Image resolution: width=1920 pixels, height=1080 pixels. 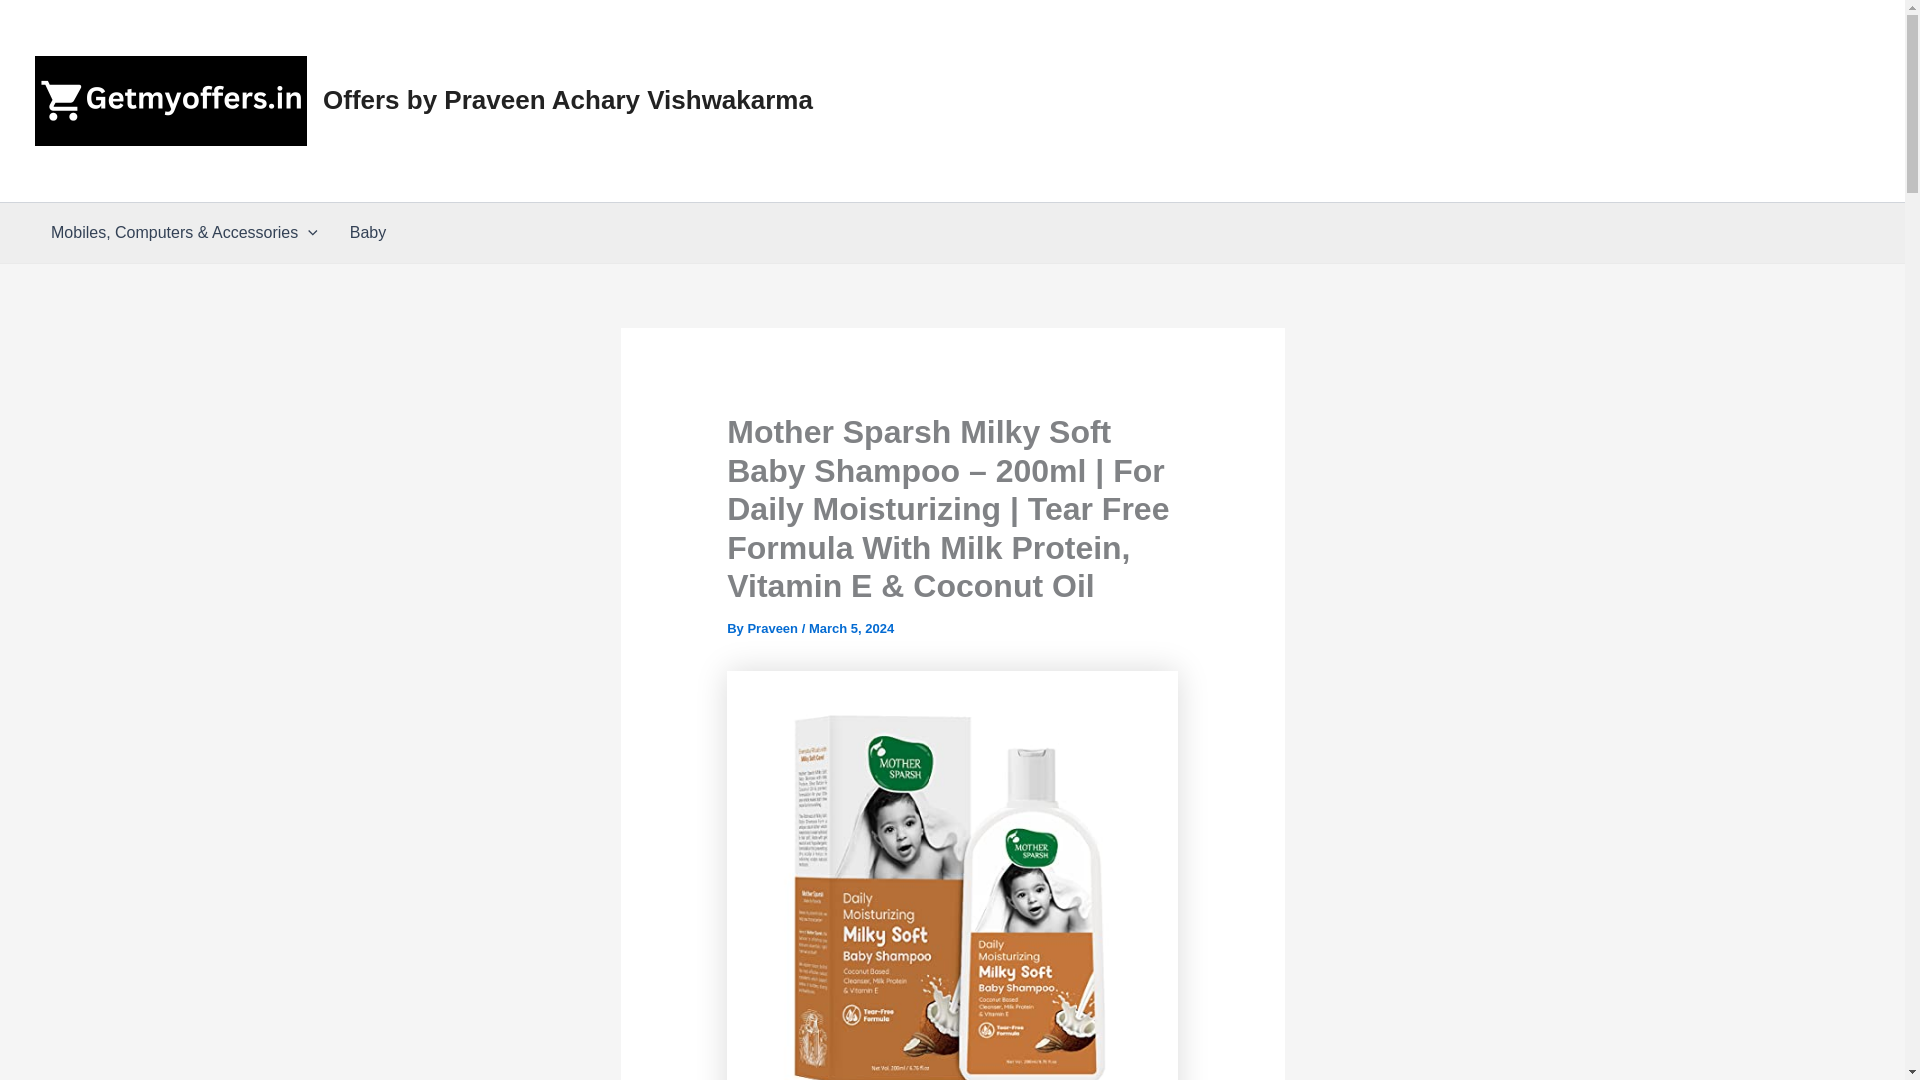 I want to click on Under 200-300, so click(x=1147, y=50).